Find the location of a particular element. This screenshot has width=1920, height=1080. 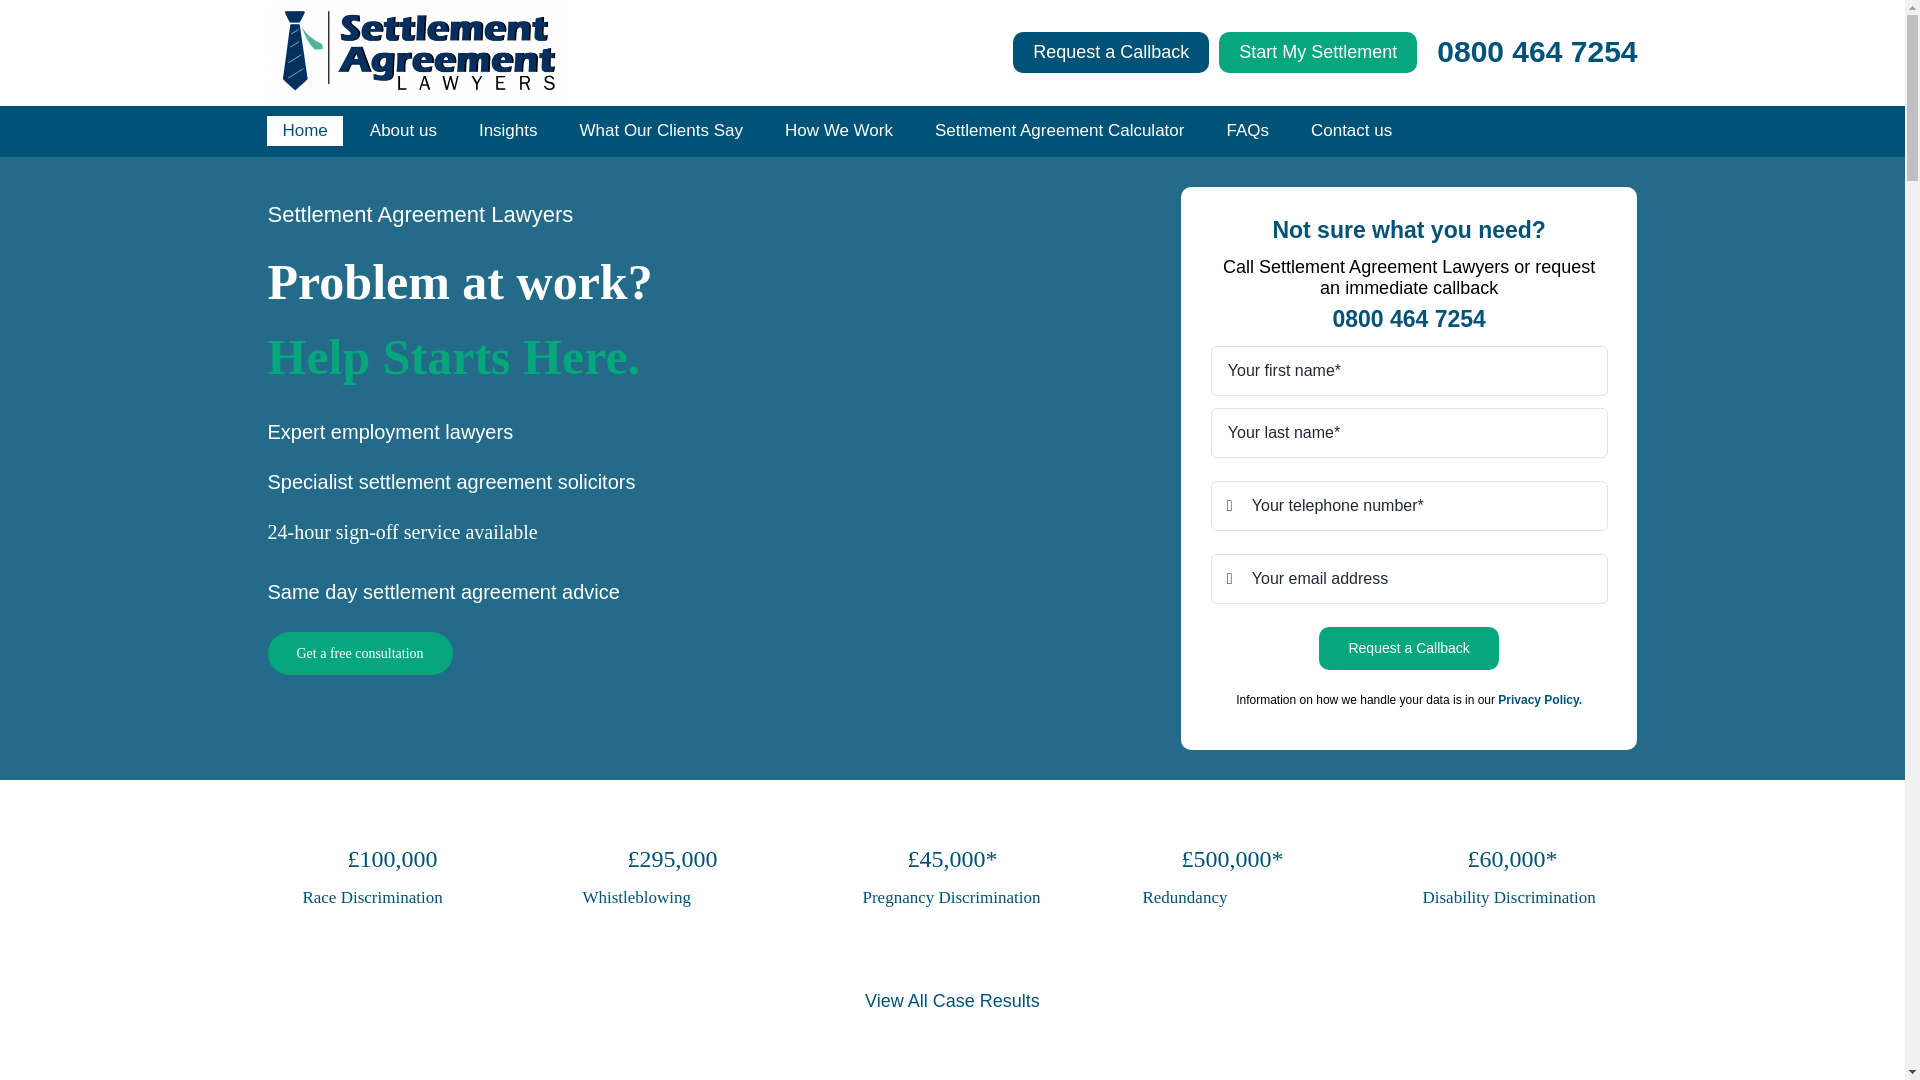

0800 464 7254 is located at coordinates (1409, 318).